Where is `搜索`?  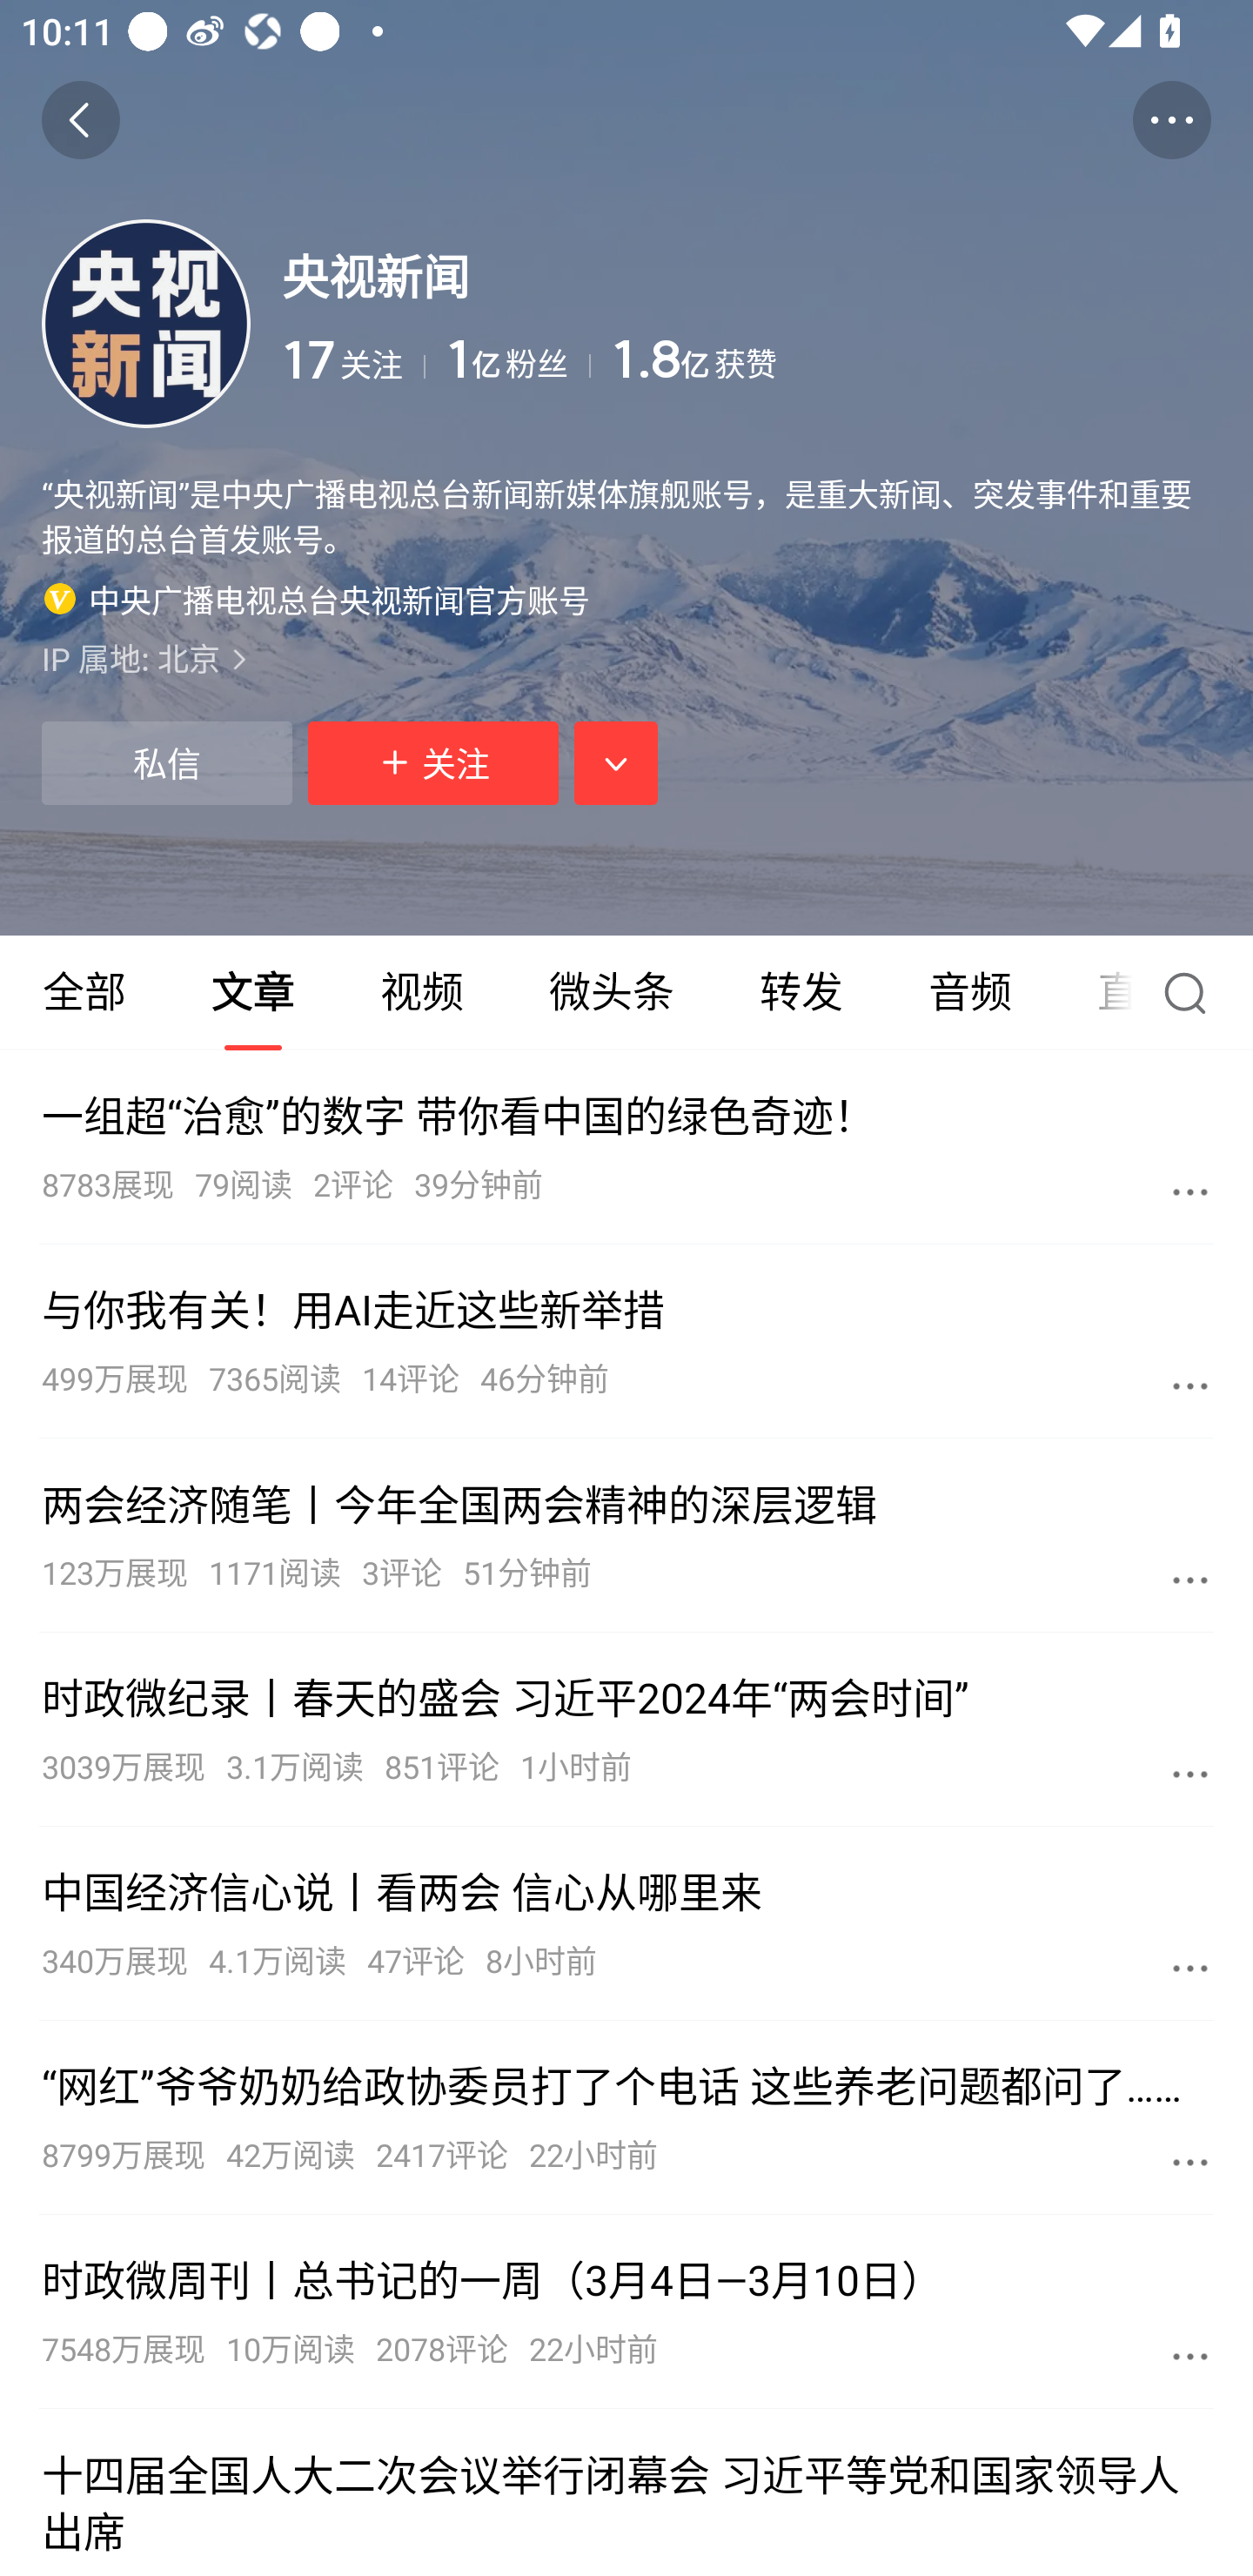
搜索 is located at coordinates (1192, 992).